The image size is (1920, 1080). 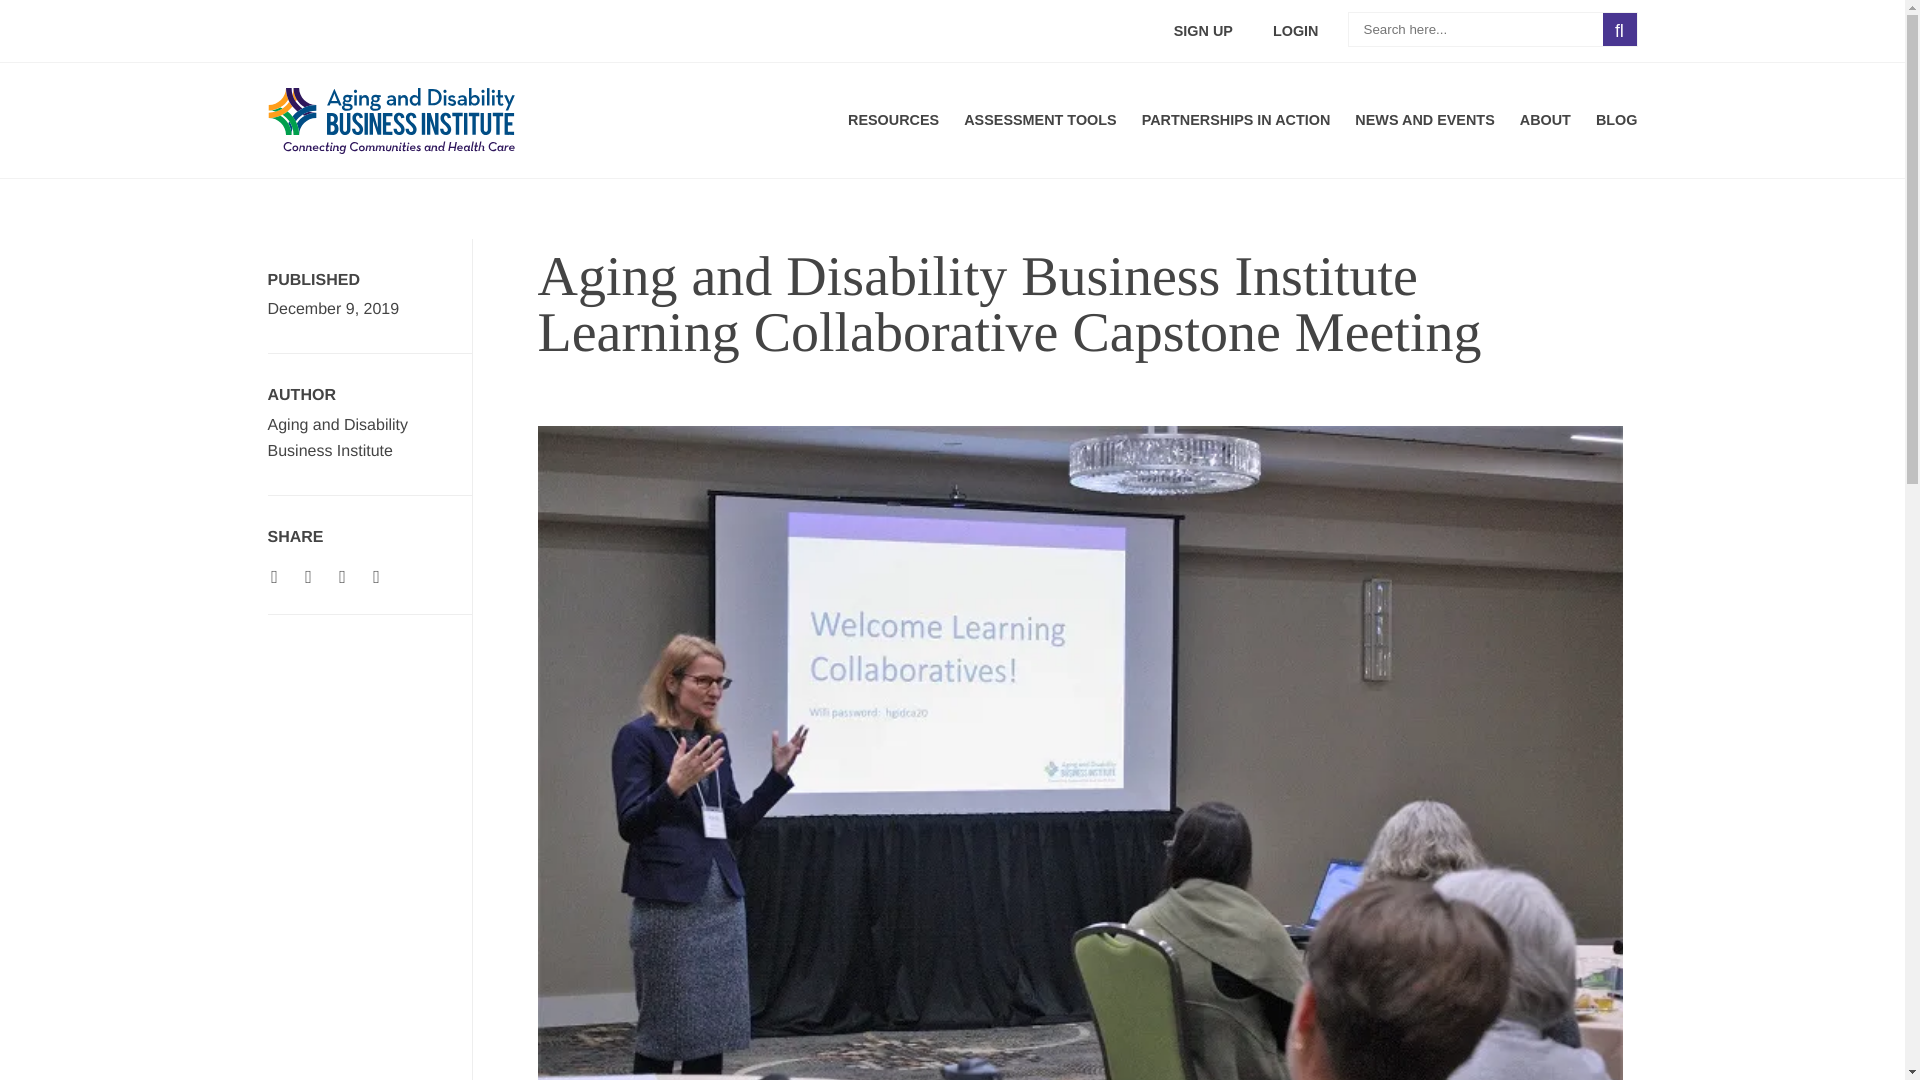 What do you see at coordinates (893, 119) in the screenshot?
I see `Resources` at bounding box center [893, 119].